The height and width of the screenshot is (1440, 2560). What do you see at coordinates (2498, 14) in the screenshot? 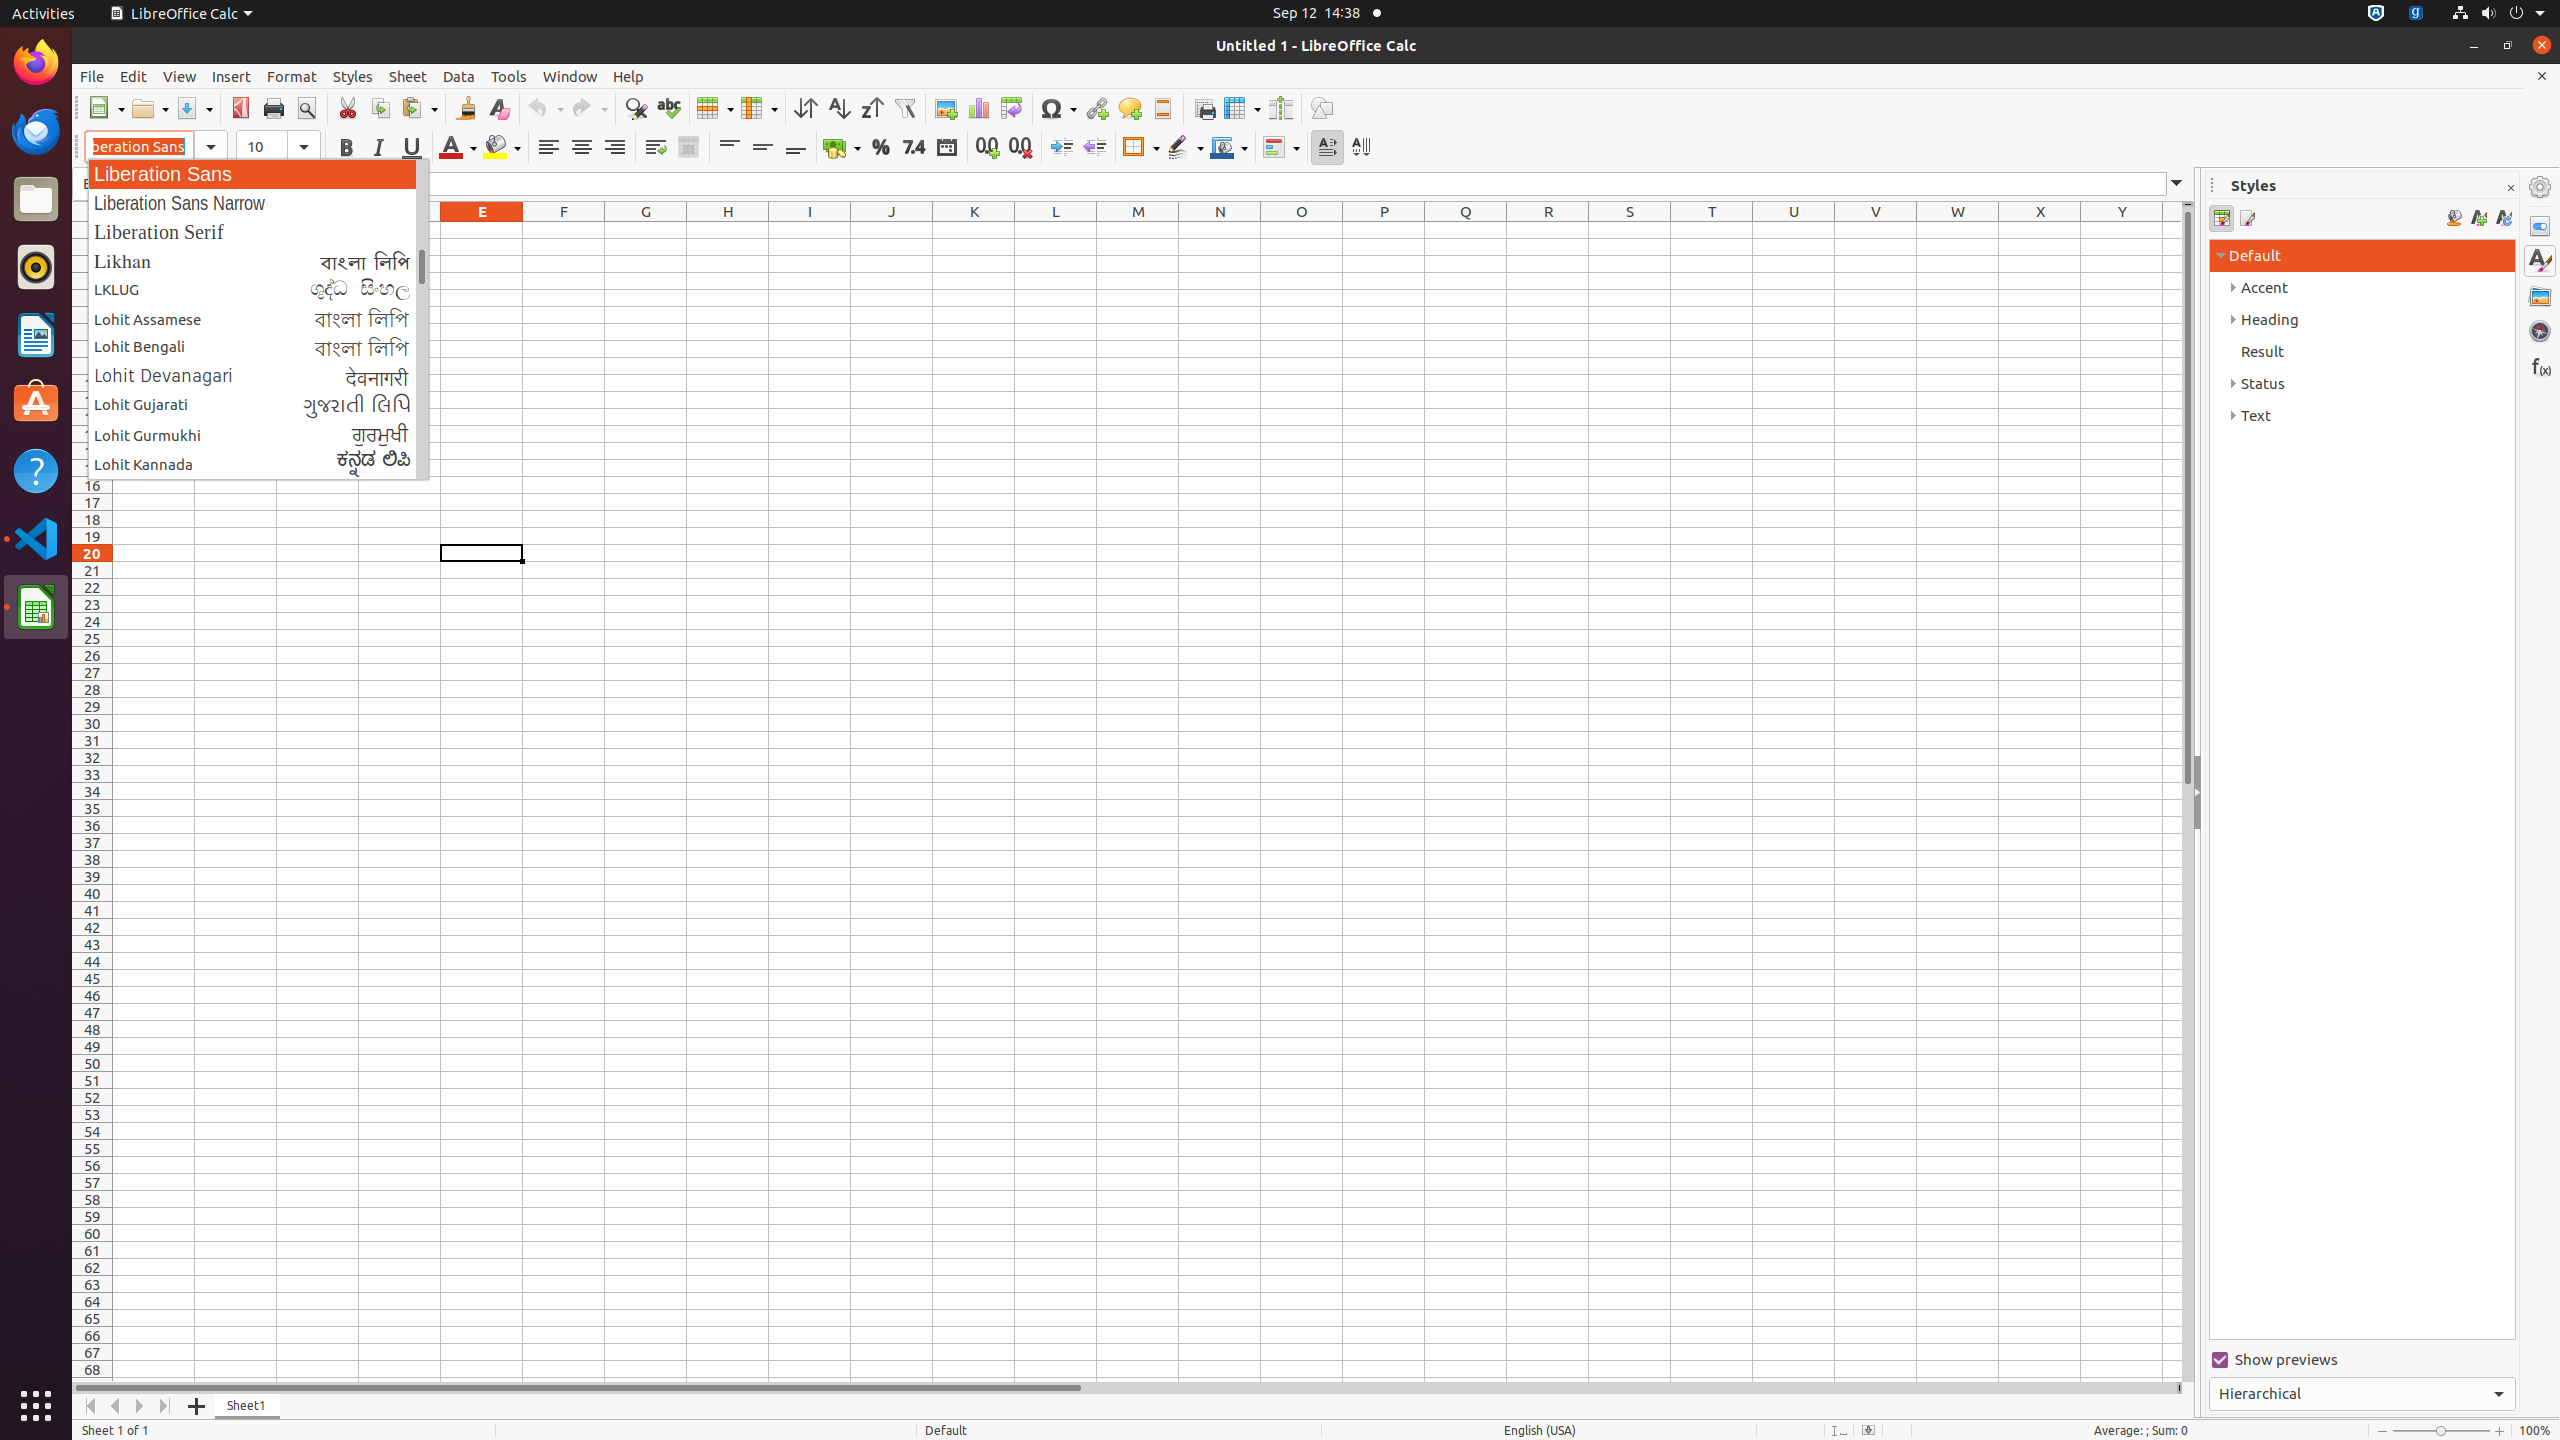
I see `System` at bounding box center [2498, 14].